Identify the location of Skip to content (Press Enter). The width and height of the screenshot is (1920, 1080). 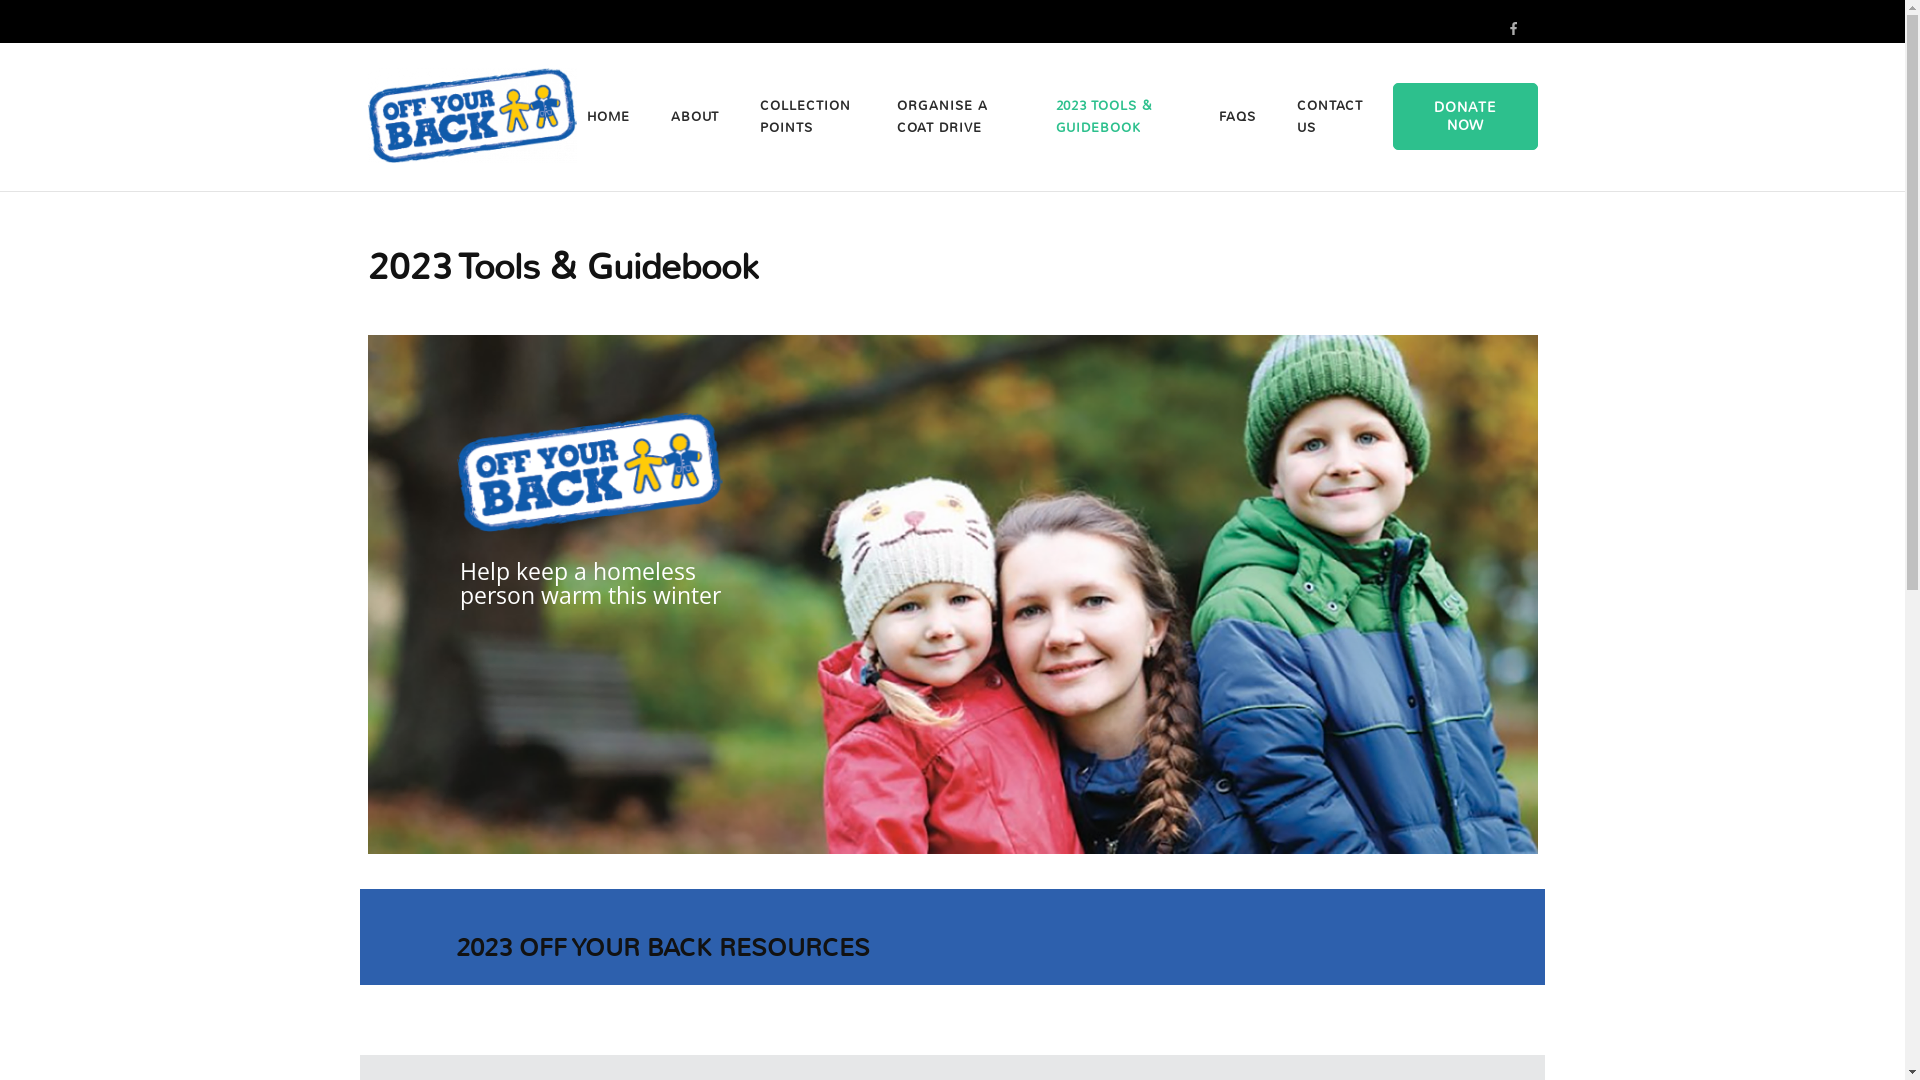
(0, 0).